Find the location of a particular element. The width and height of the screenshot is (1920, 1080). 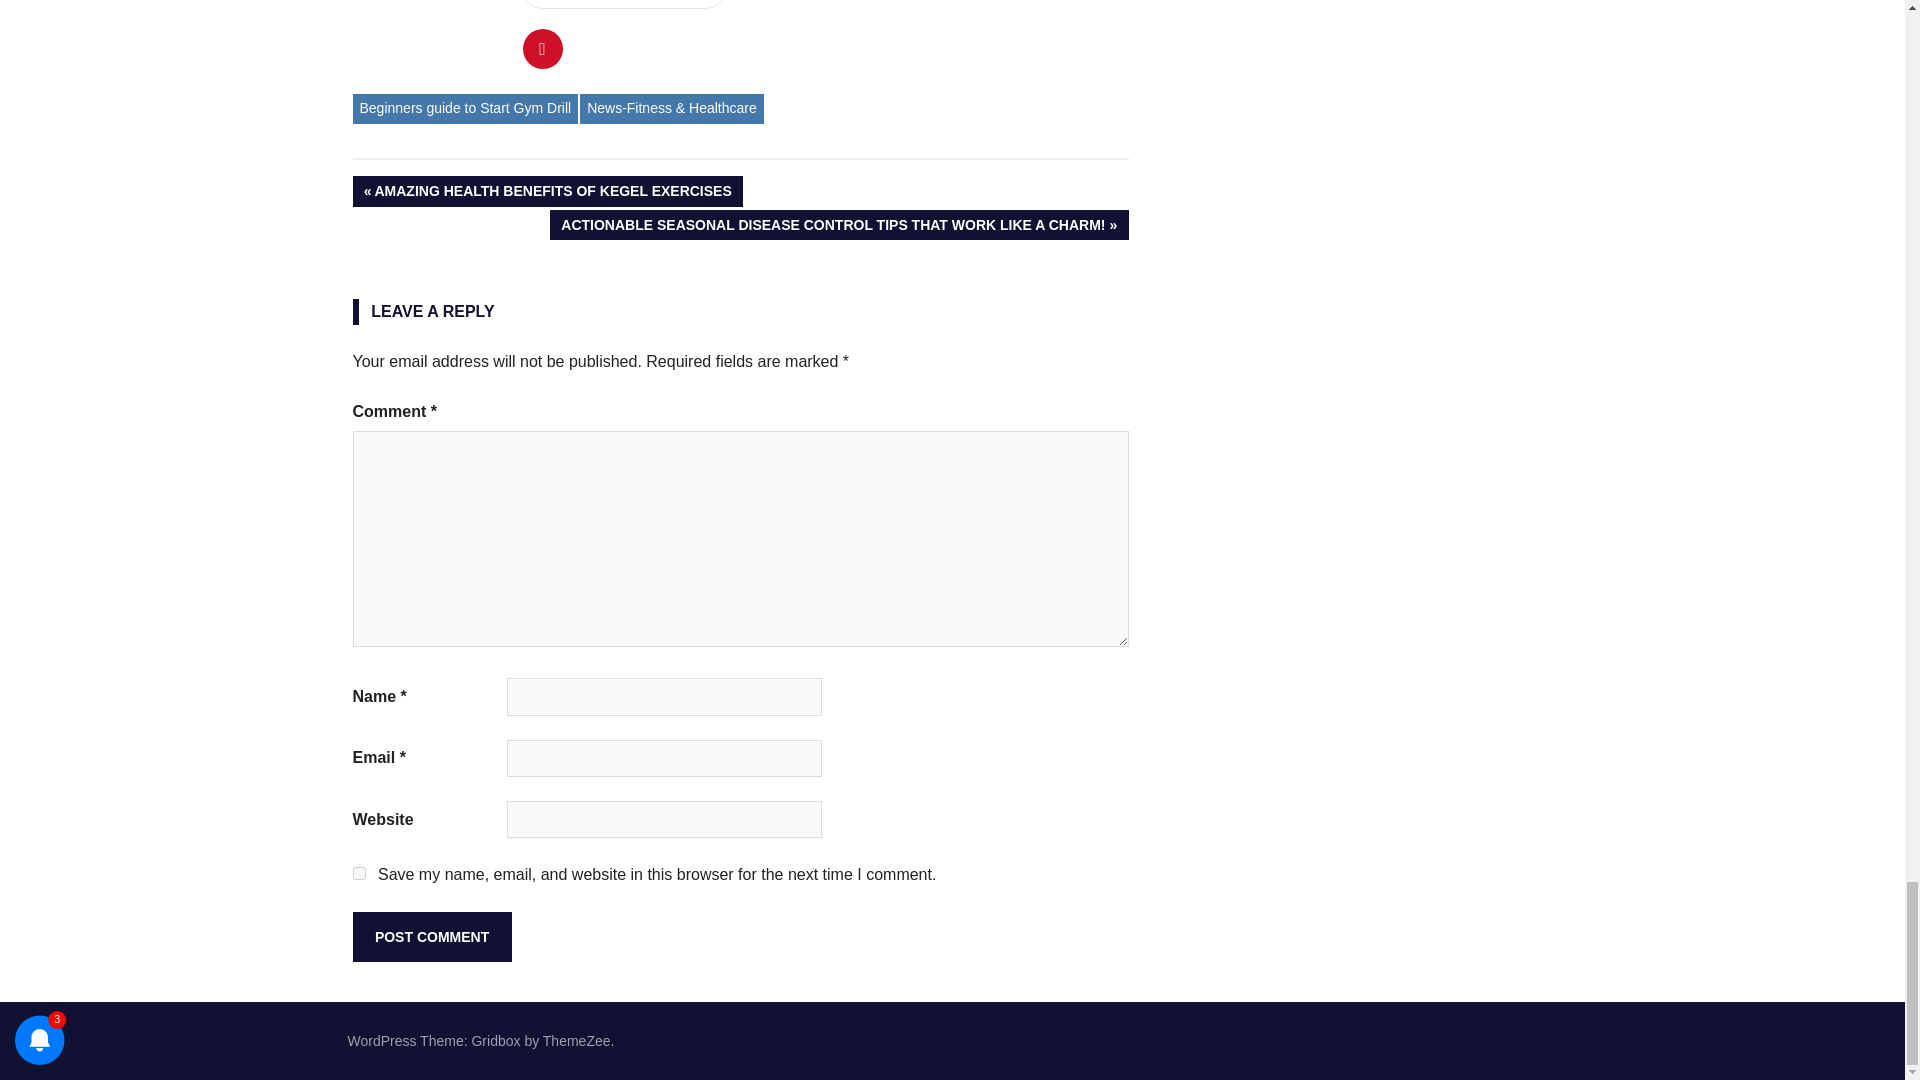

Post Comment is located at coordinates (546, 192).